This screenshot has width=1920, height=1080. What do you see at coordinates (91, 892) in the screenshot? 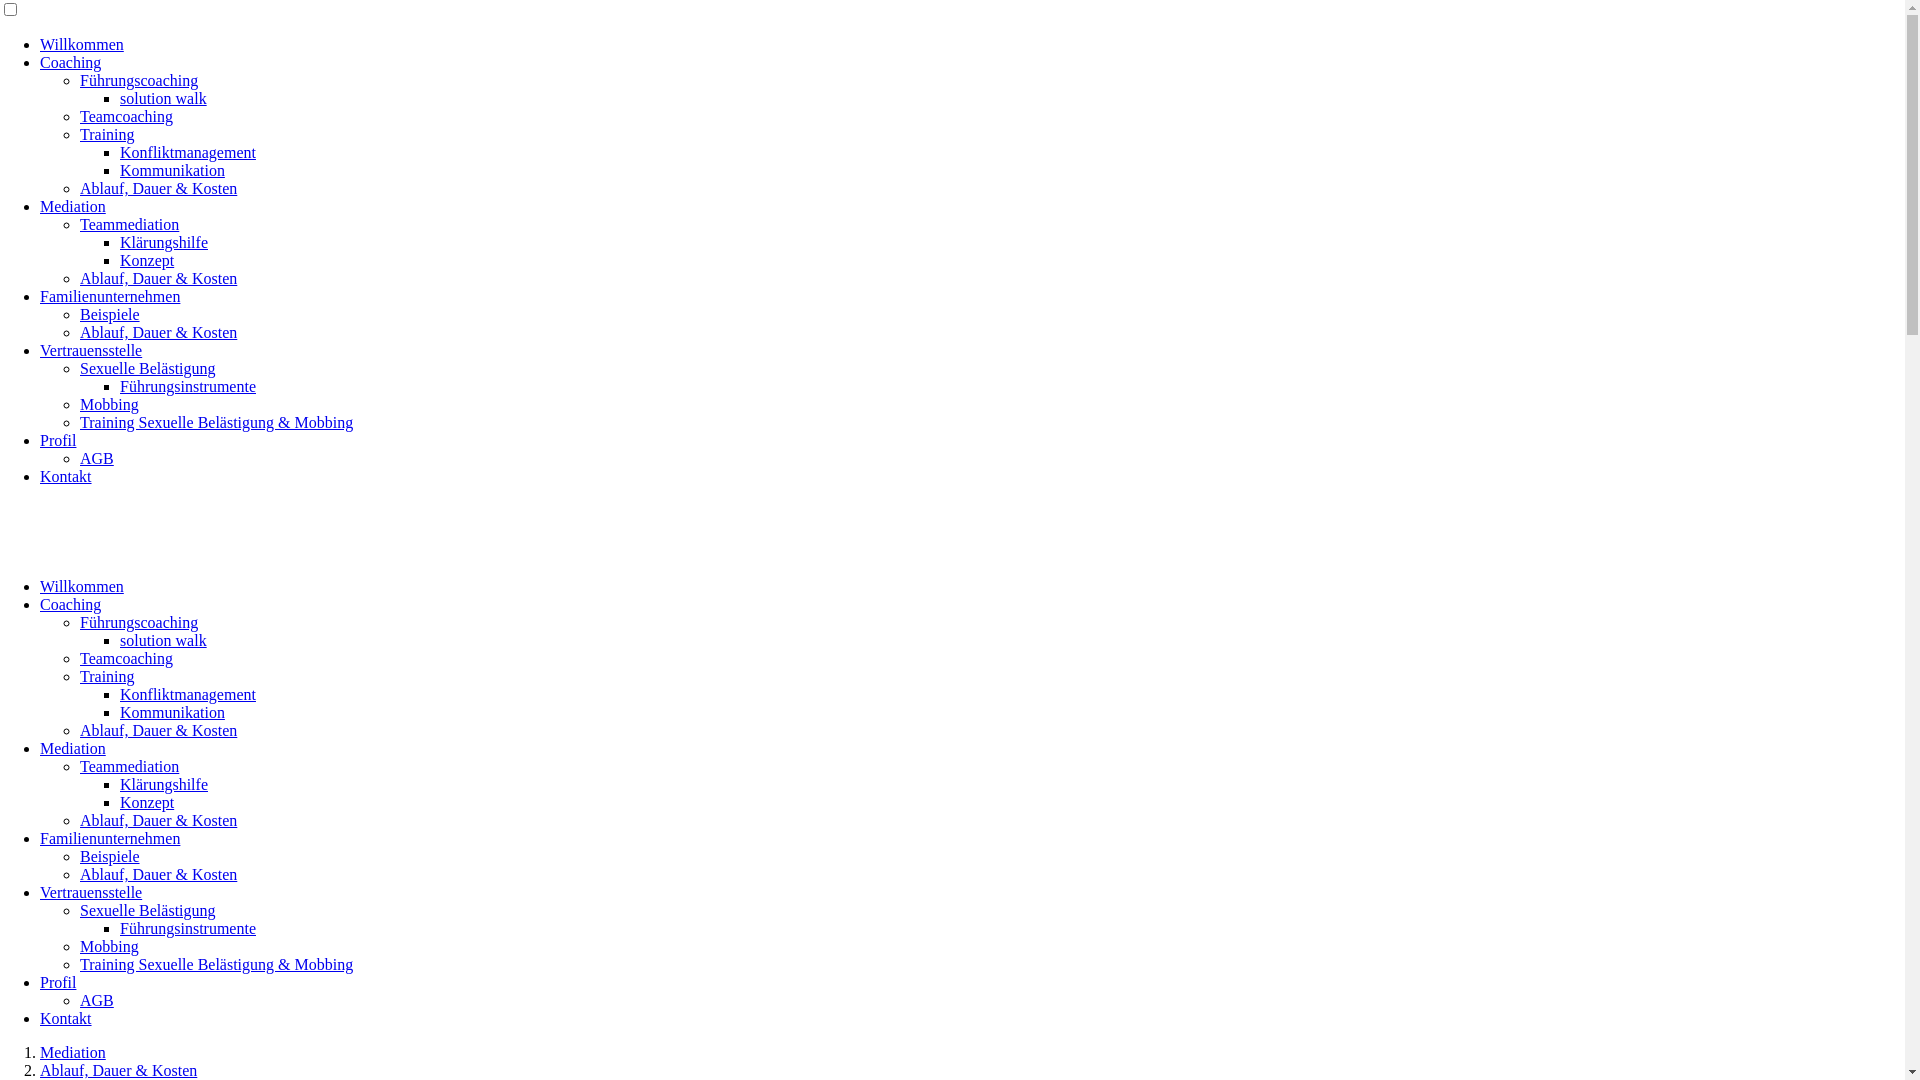
I see `Vertrauensstelle` at bounding box center [91, 892].